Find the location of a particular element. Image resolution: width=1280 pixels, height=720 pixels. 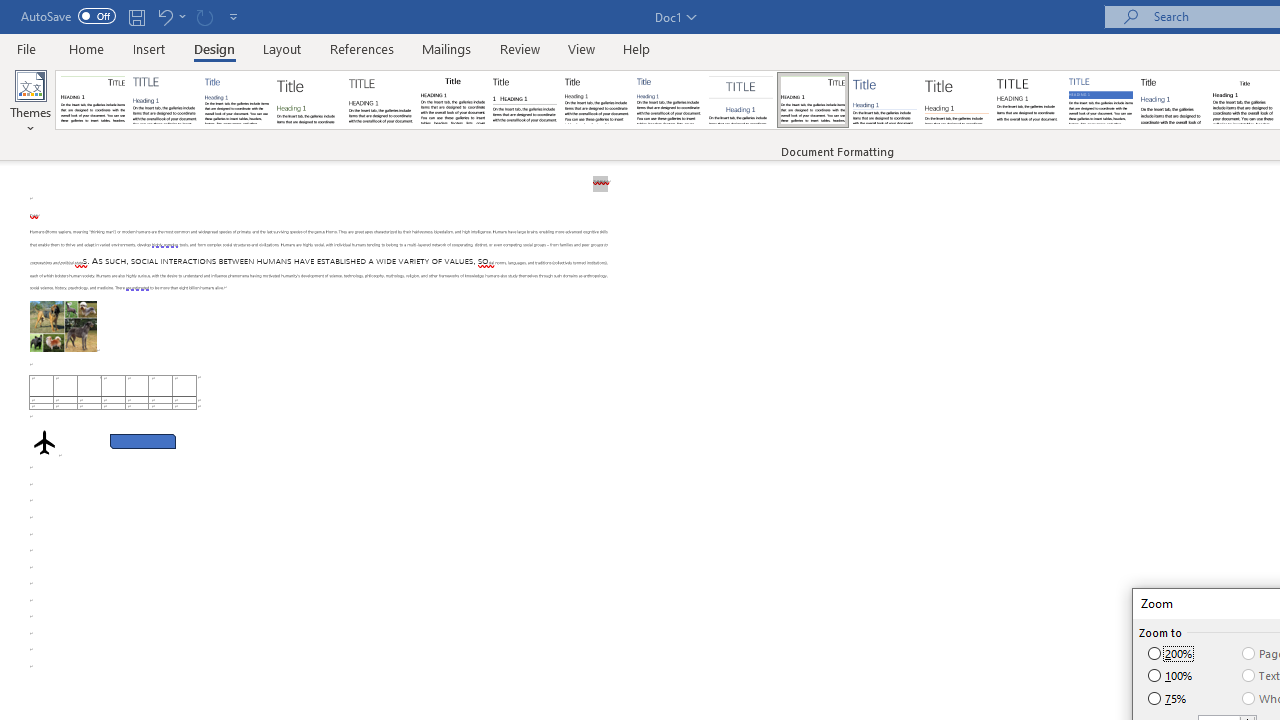

Shaded is located at coordinates (1100, 100).